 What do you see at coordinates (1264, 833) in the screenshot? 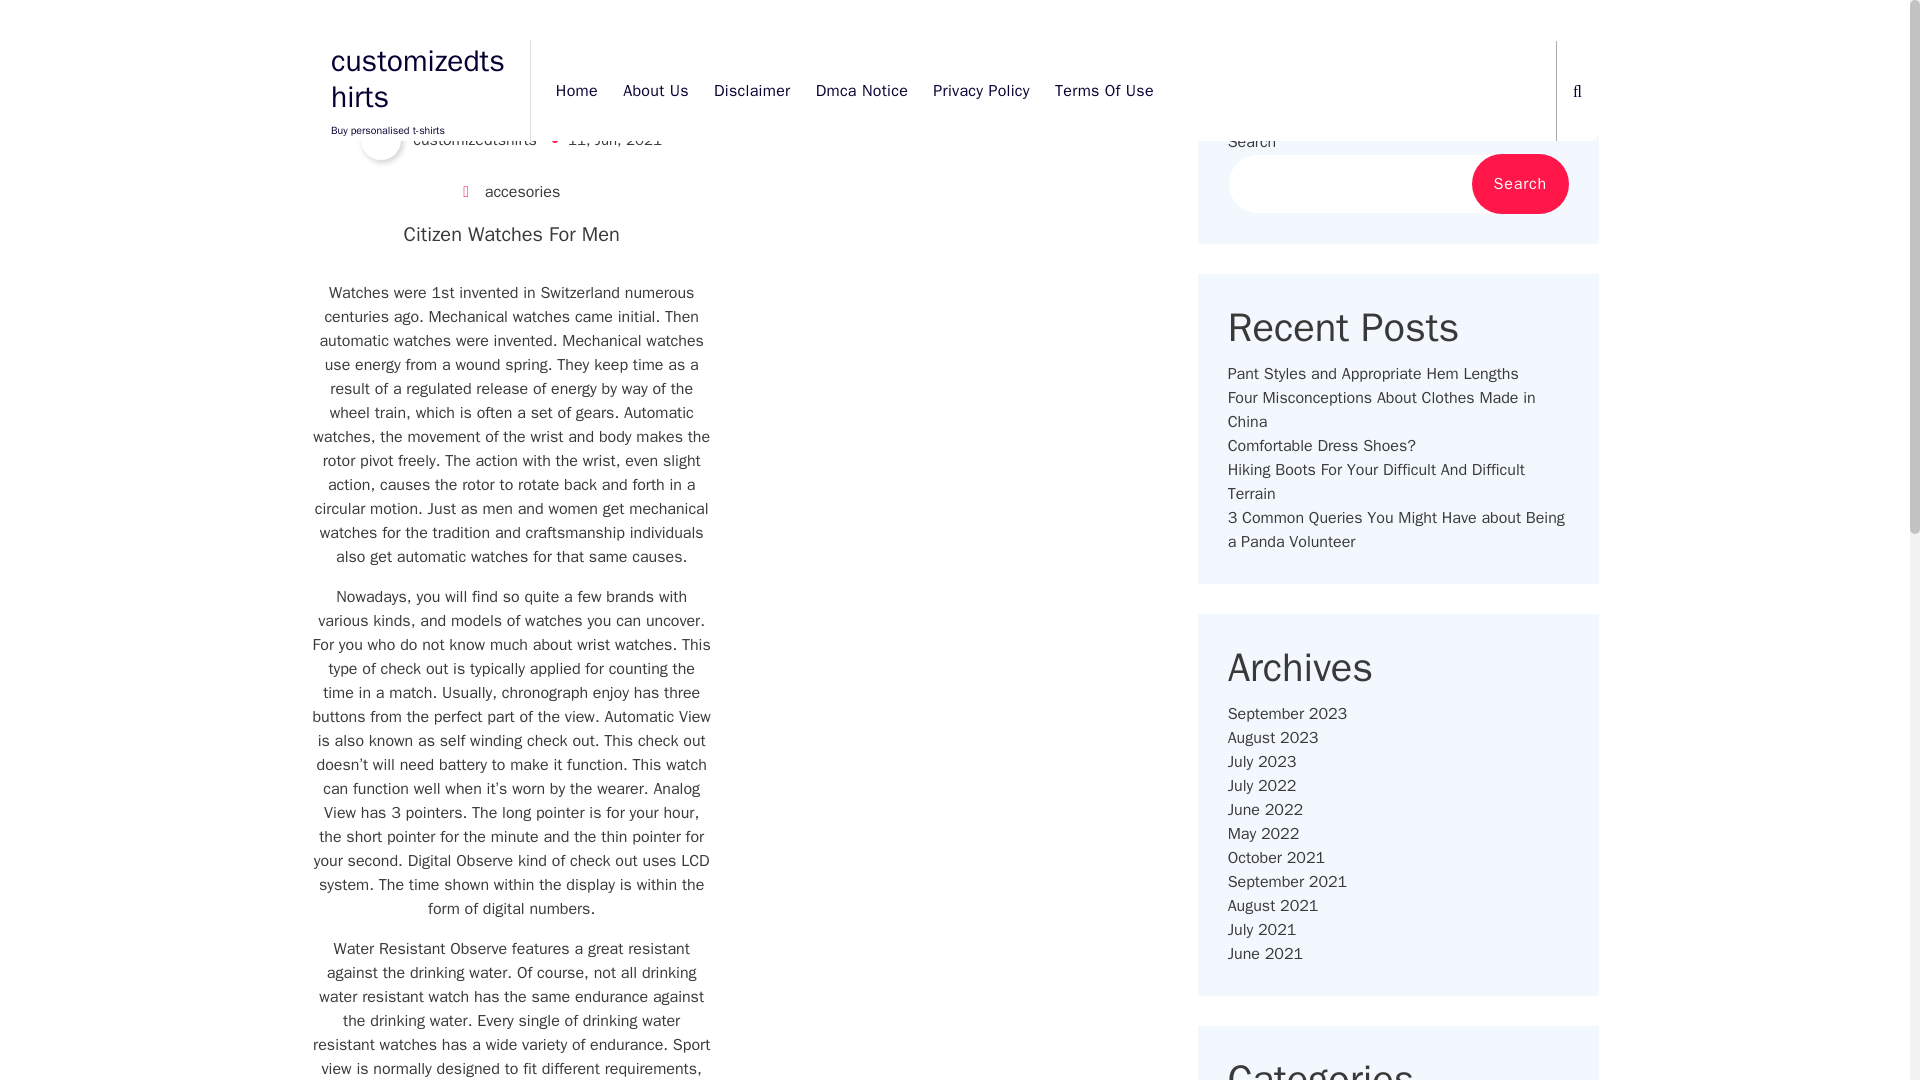
I see `May 2022` at bounding box center [1264, 833].